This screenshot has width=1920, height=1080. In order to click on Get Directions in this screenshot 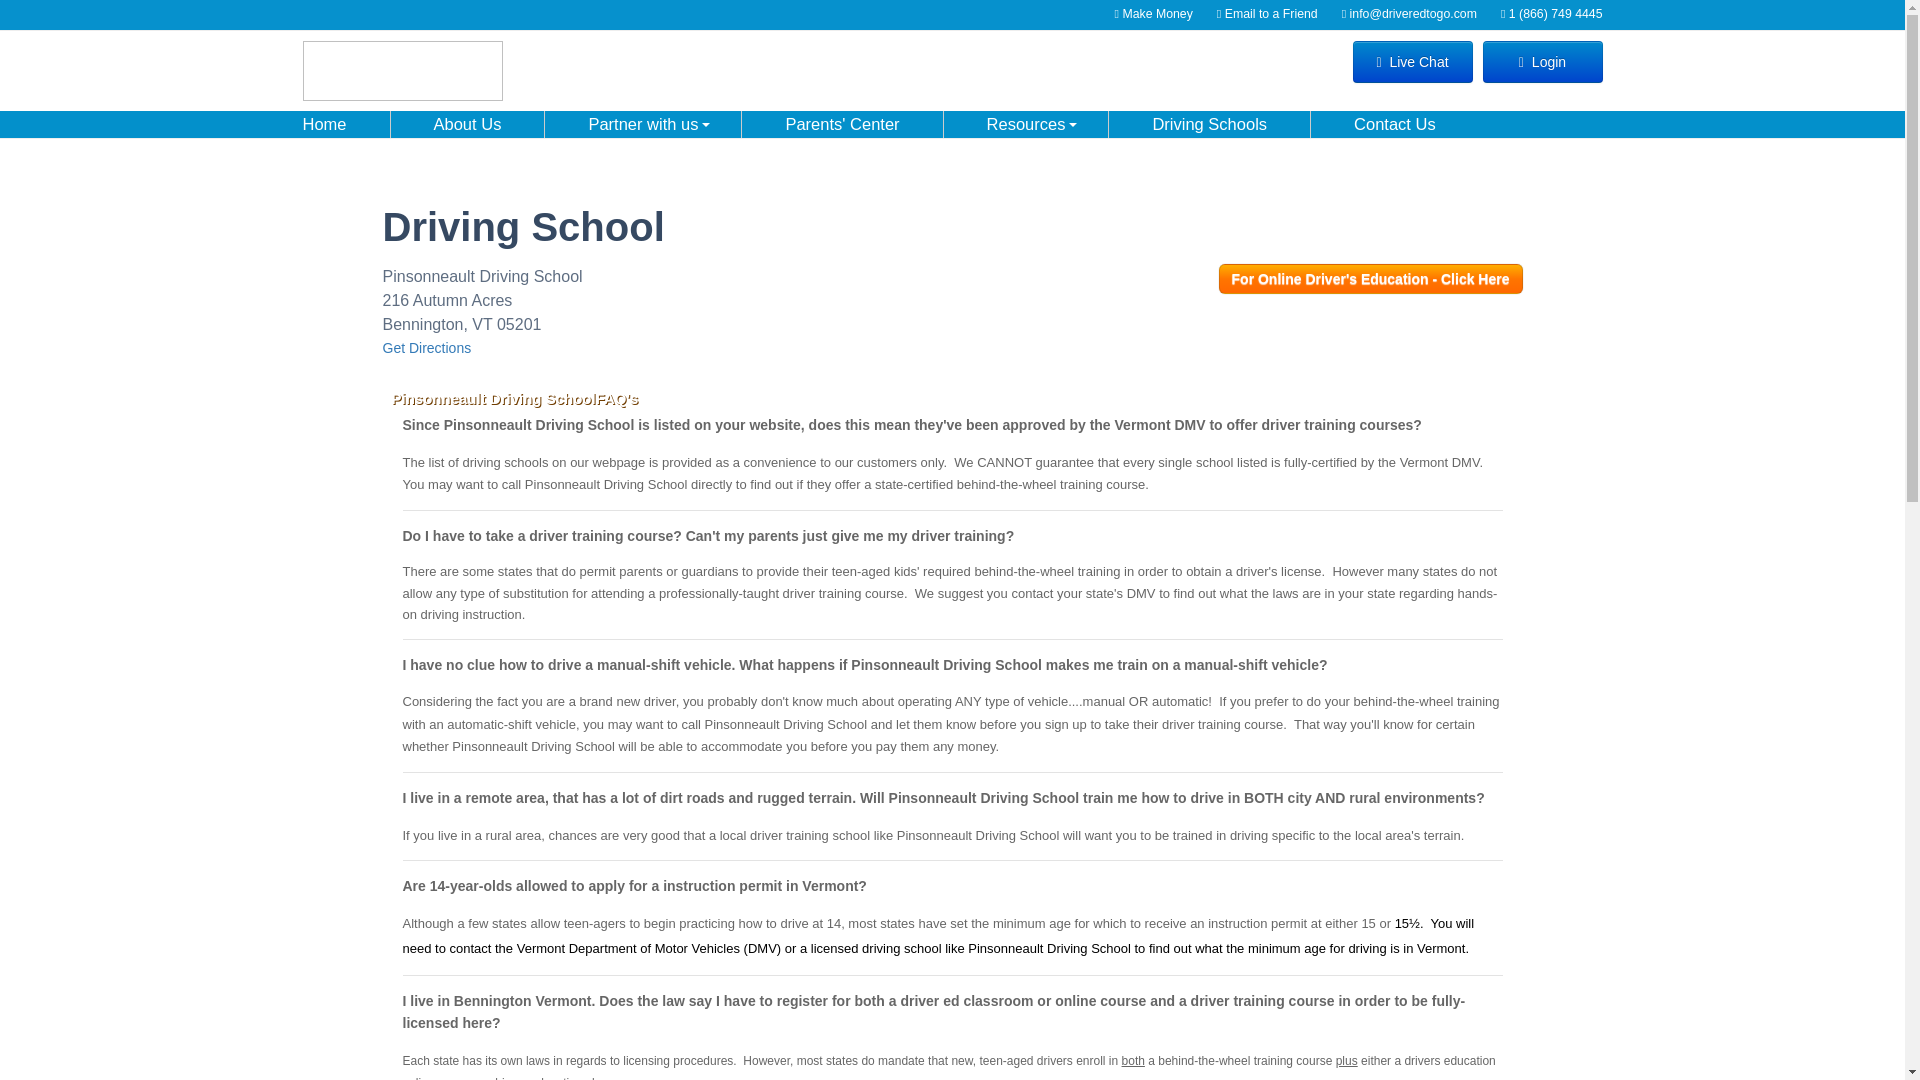, I will do `click(426, 348)`.